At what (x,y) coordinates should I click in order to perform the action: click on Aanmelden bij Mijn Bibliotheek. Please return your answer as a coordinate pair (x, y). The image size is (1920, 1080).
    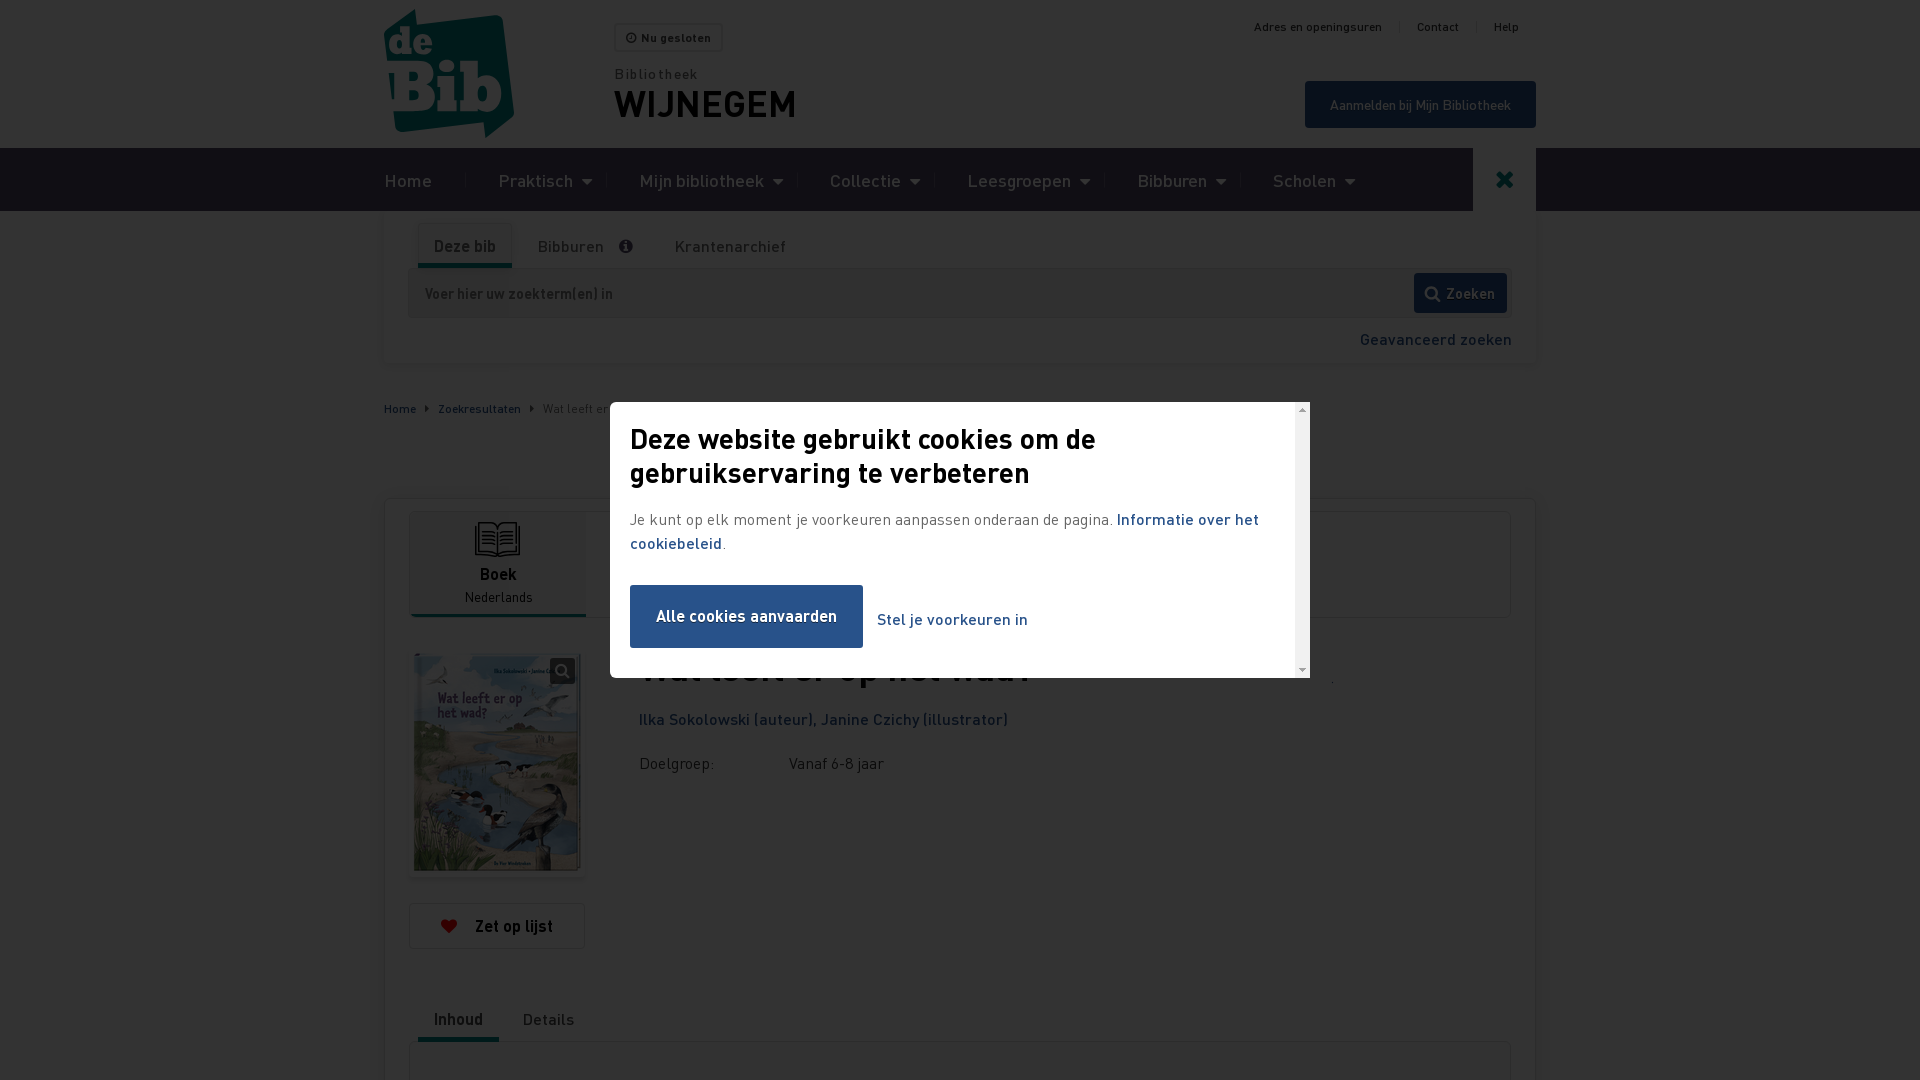
    Looking at the image, I should click on (1420, 104).